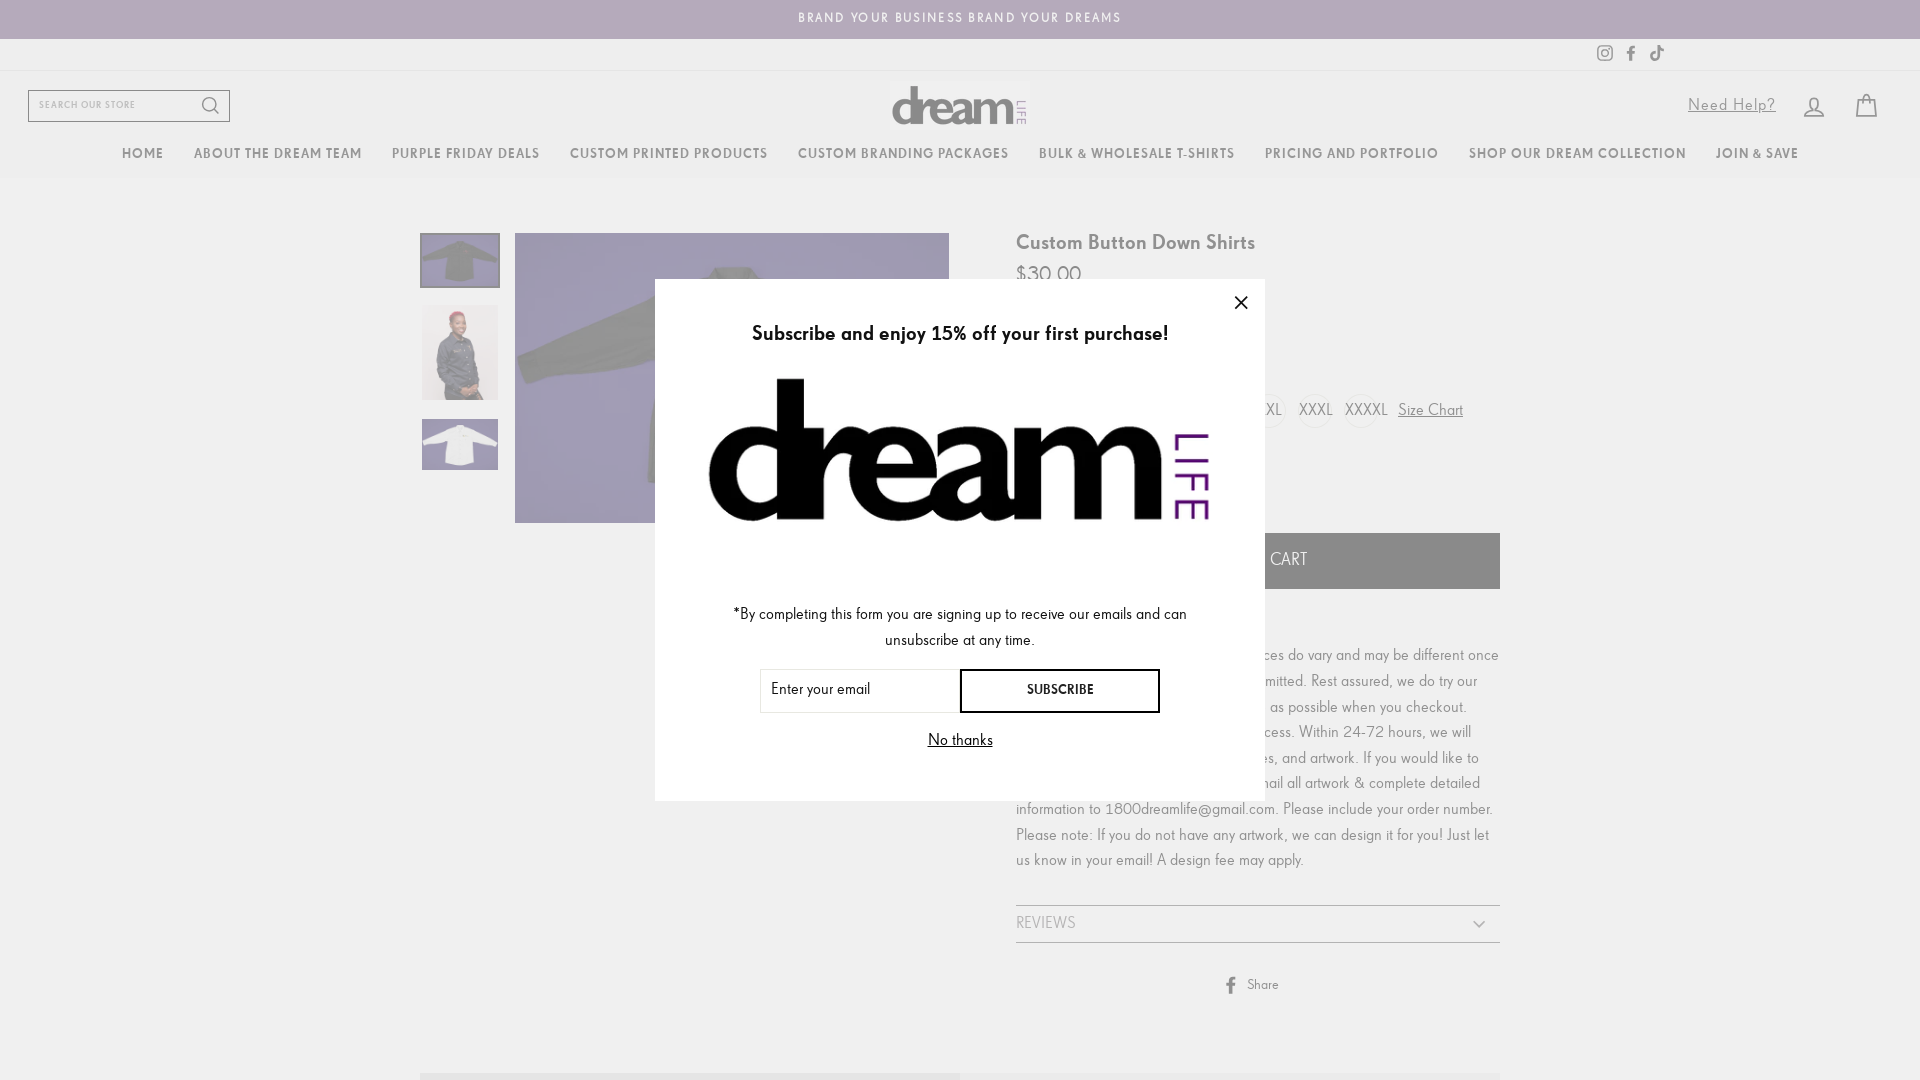 Image resolution: width=1920 pixels, height=1080 pixels. I want to click on No thanks, so click(960, 742).